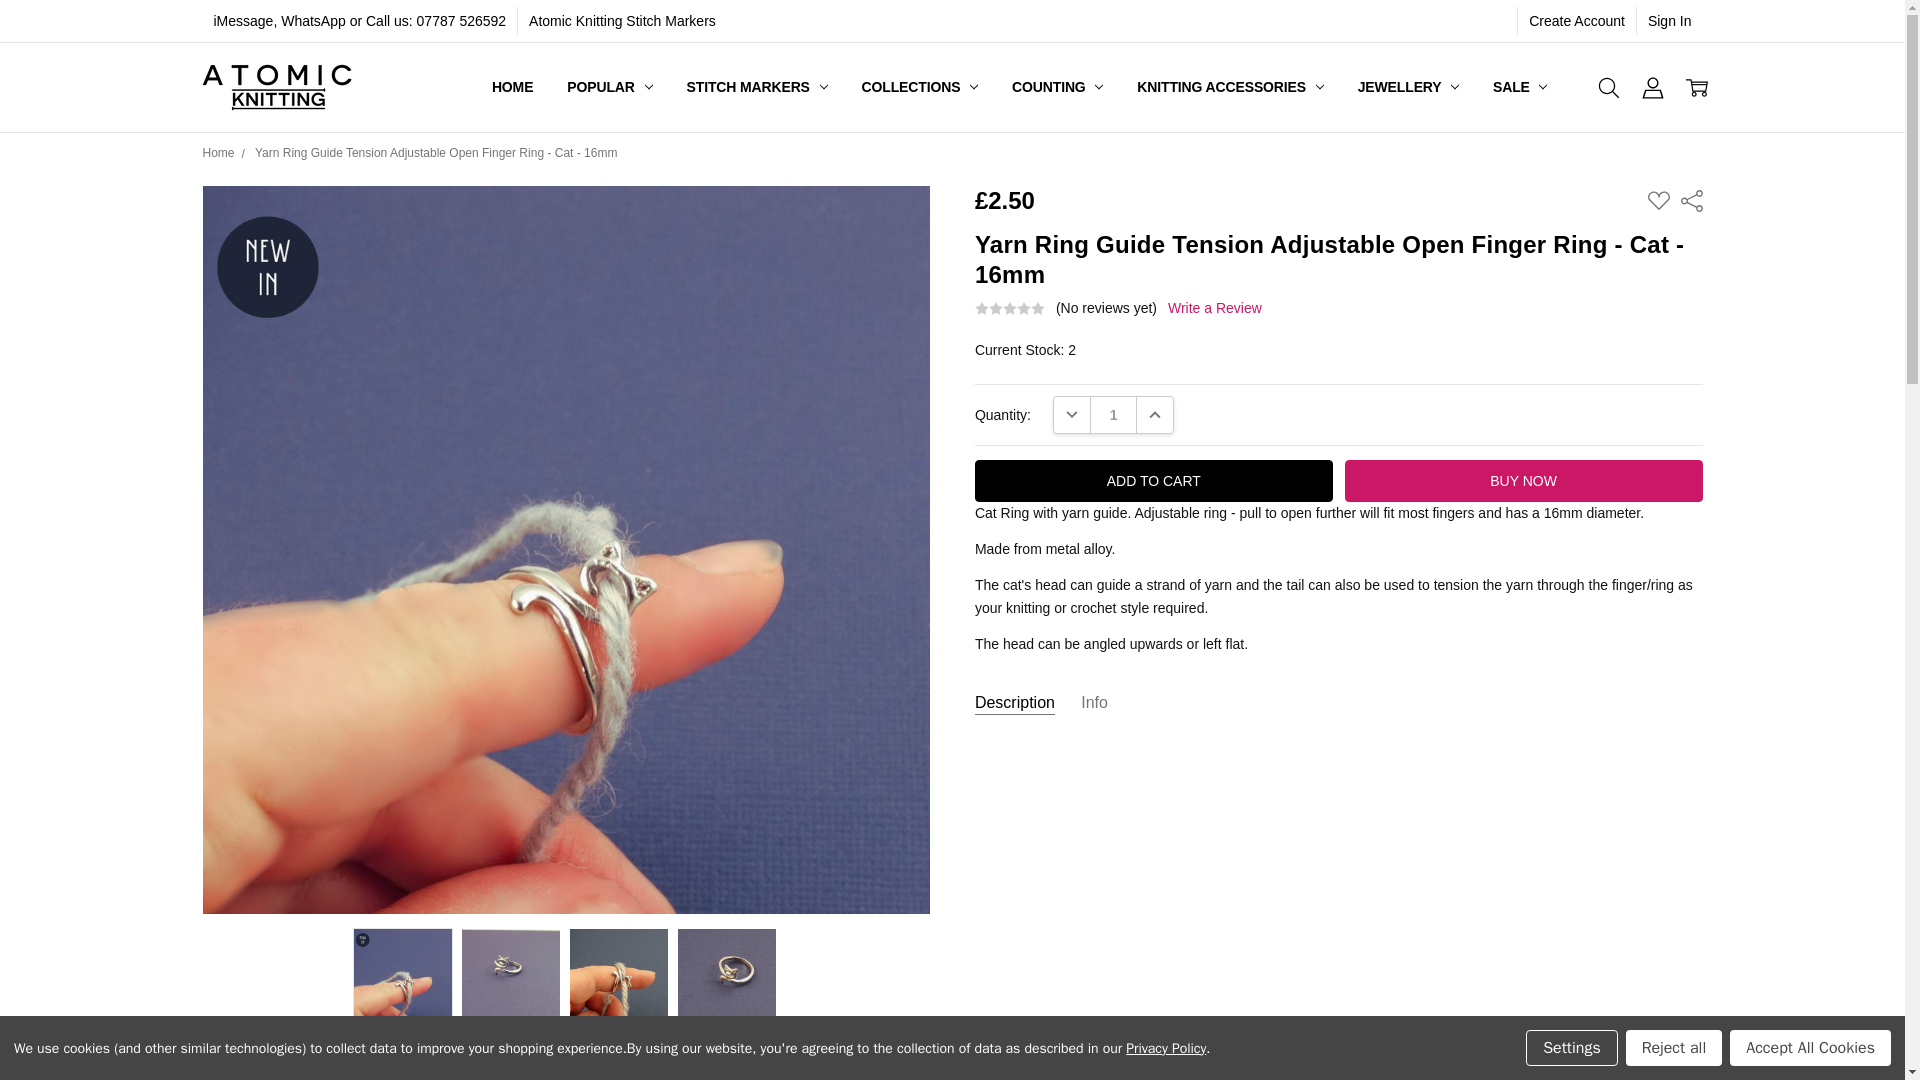 This screenshot has width=1920, height=1080. I want to click on Add to Cart, so click(1154, 481).